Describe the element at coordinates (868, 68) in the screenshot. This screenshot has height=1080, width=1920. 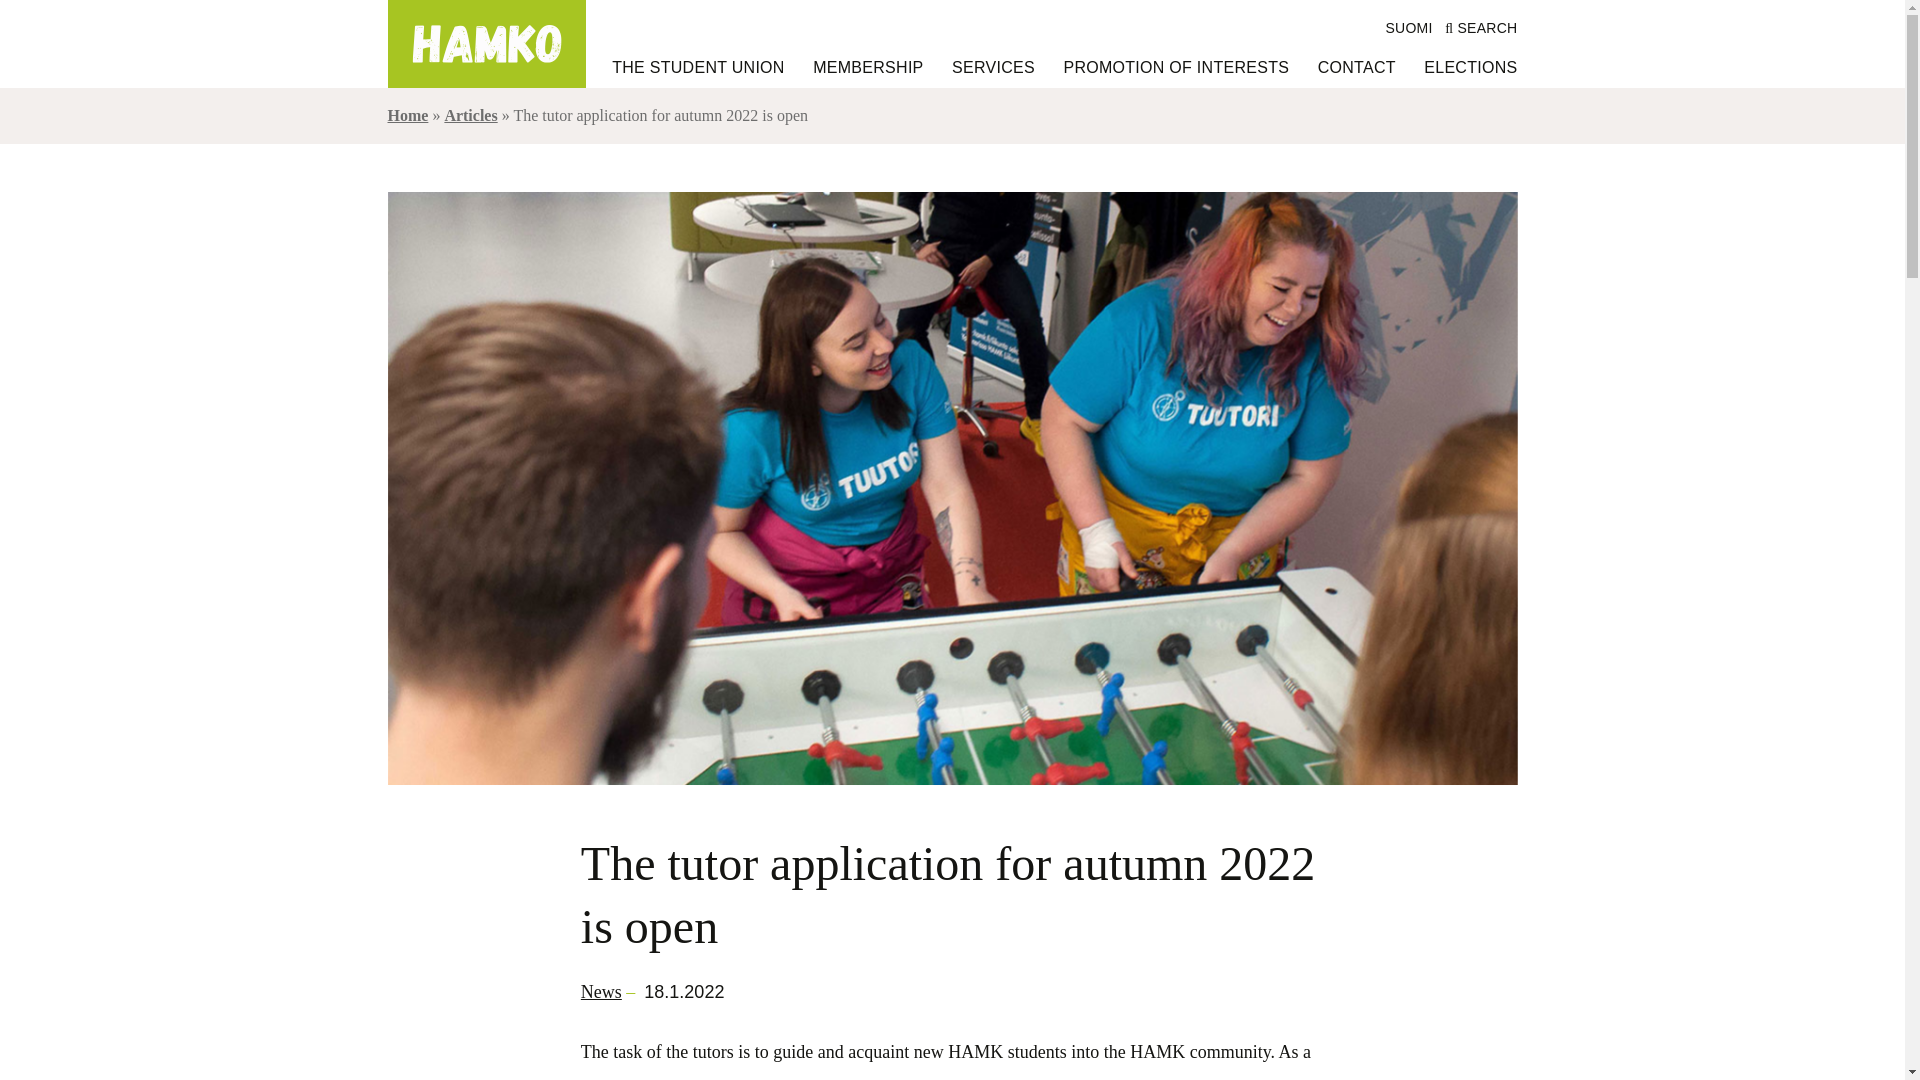
I see `MEMBERSHIP` at that location.